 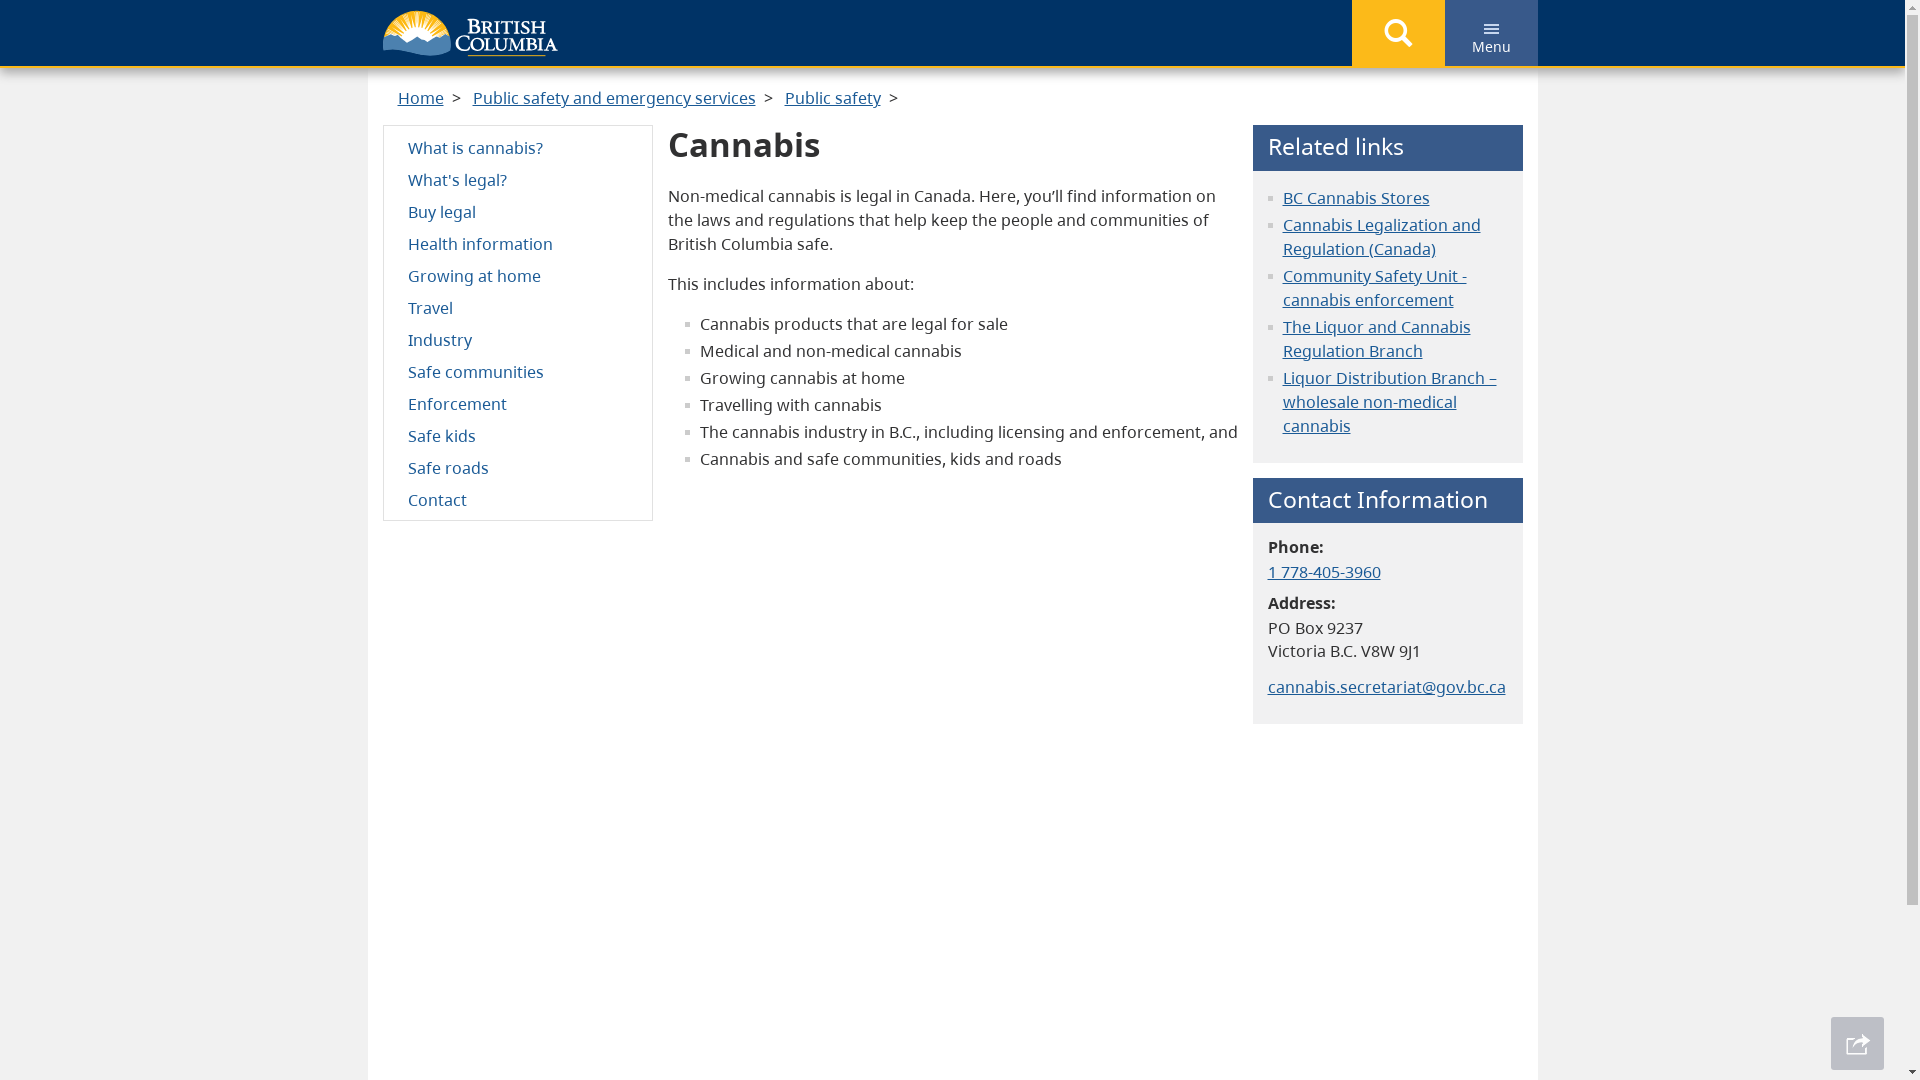 I want to click on Safe communities, so click(x=518, y=371).